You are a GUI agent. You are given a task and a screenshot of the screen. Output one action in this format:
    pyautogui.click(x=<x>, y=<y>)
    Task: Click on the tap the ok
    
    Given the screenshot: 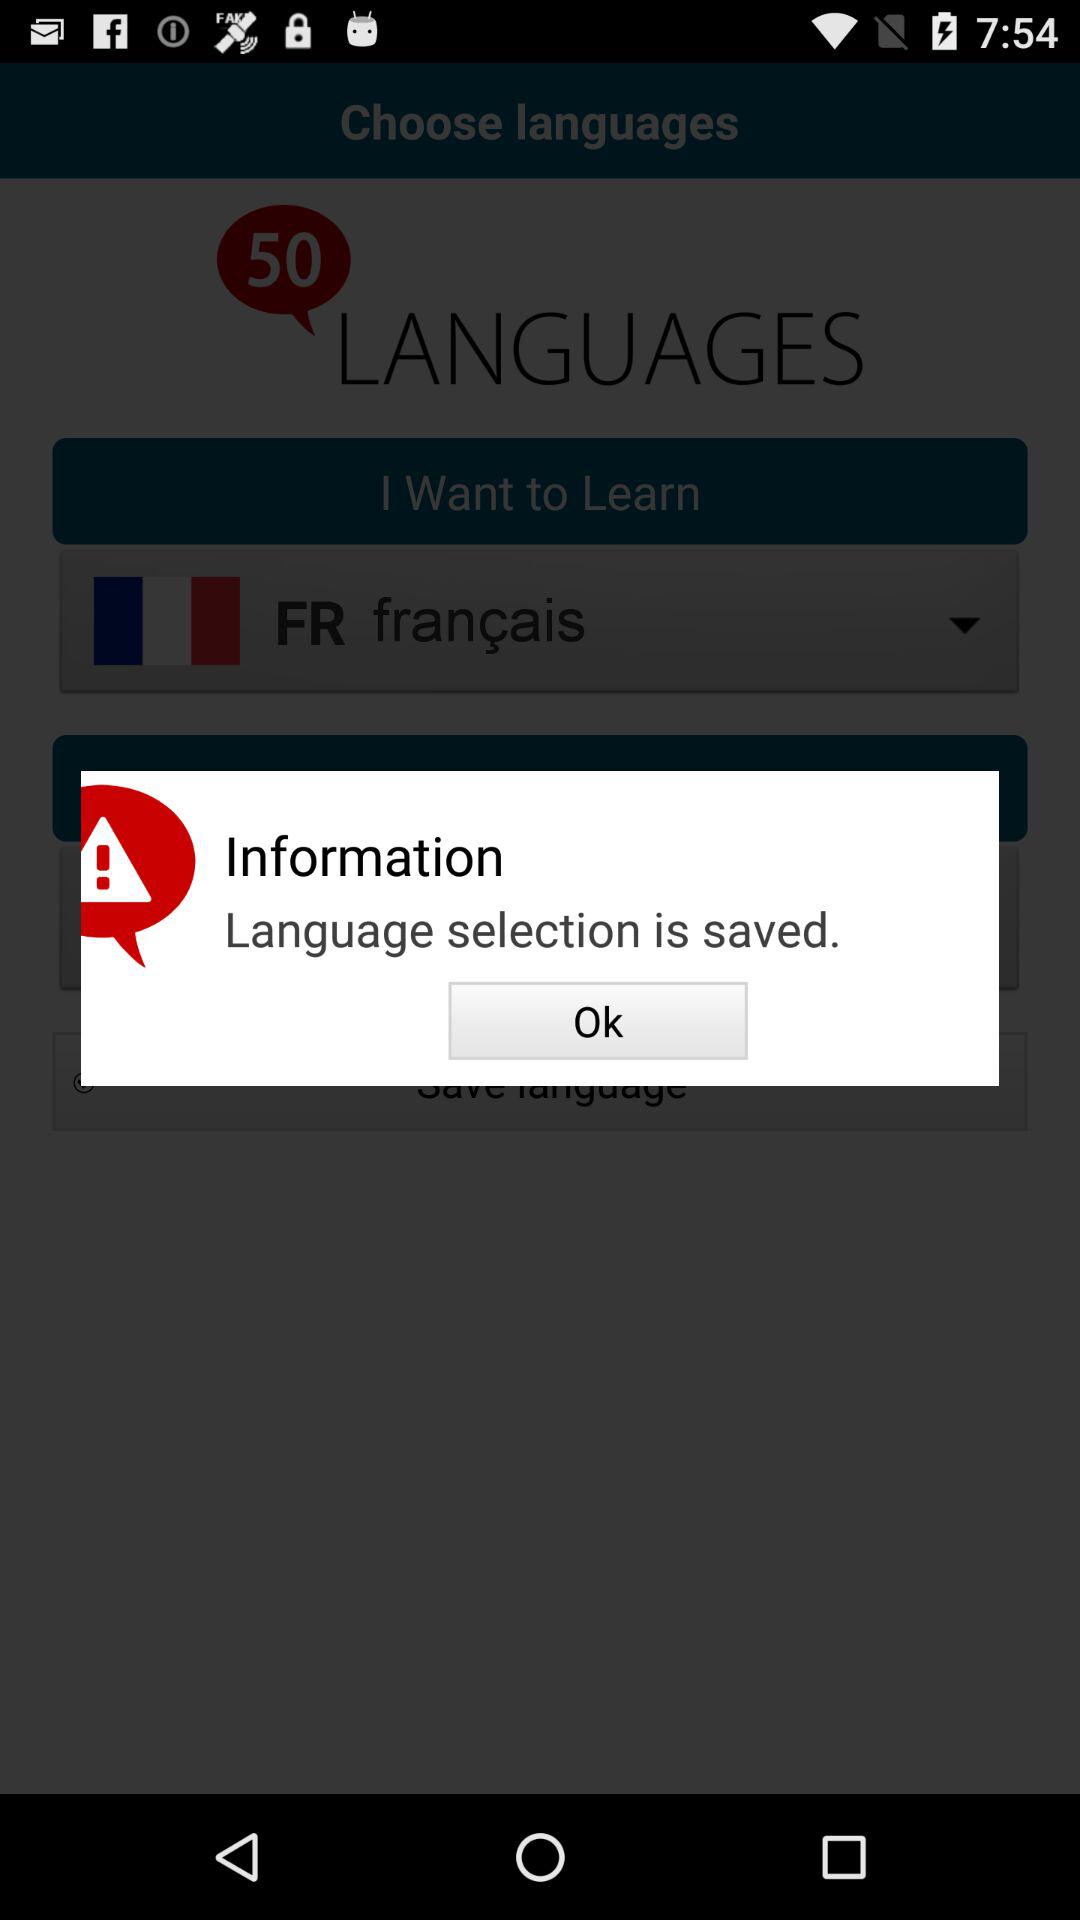 What is the action you would take?
    pyautogui.click(x=598, y=1020)
    